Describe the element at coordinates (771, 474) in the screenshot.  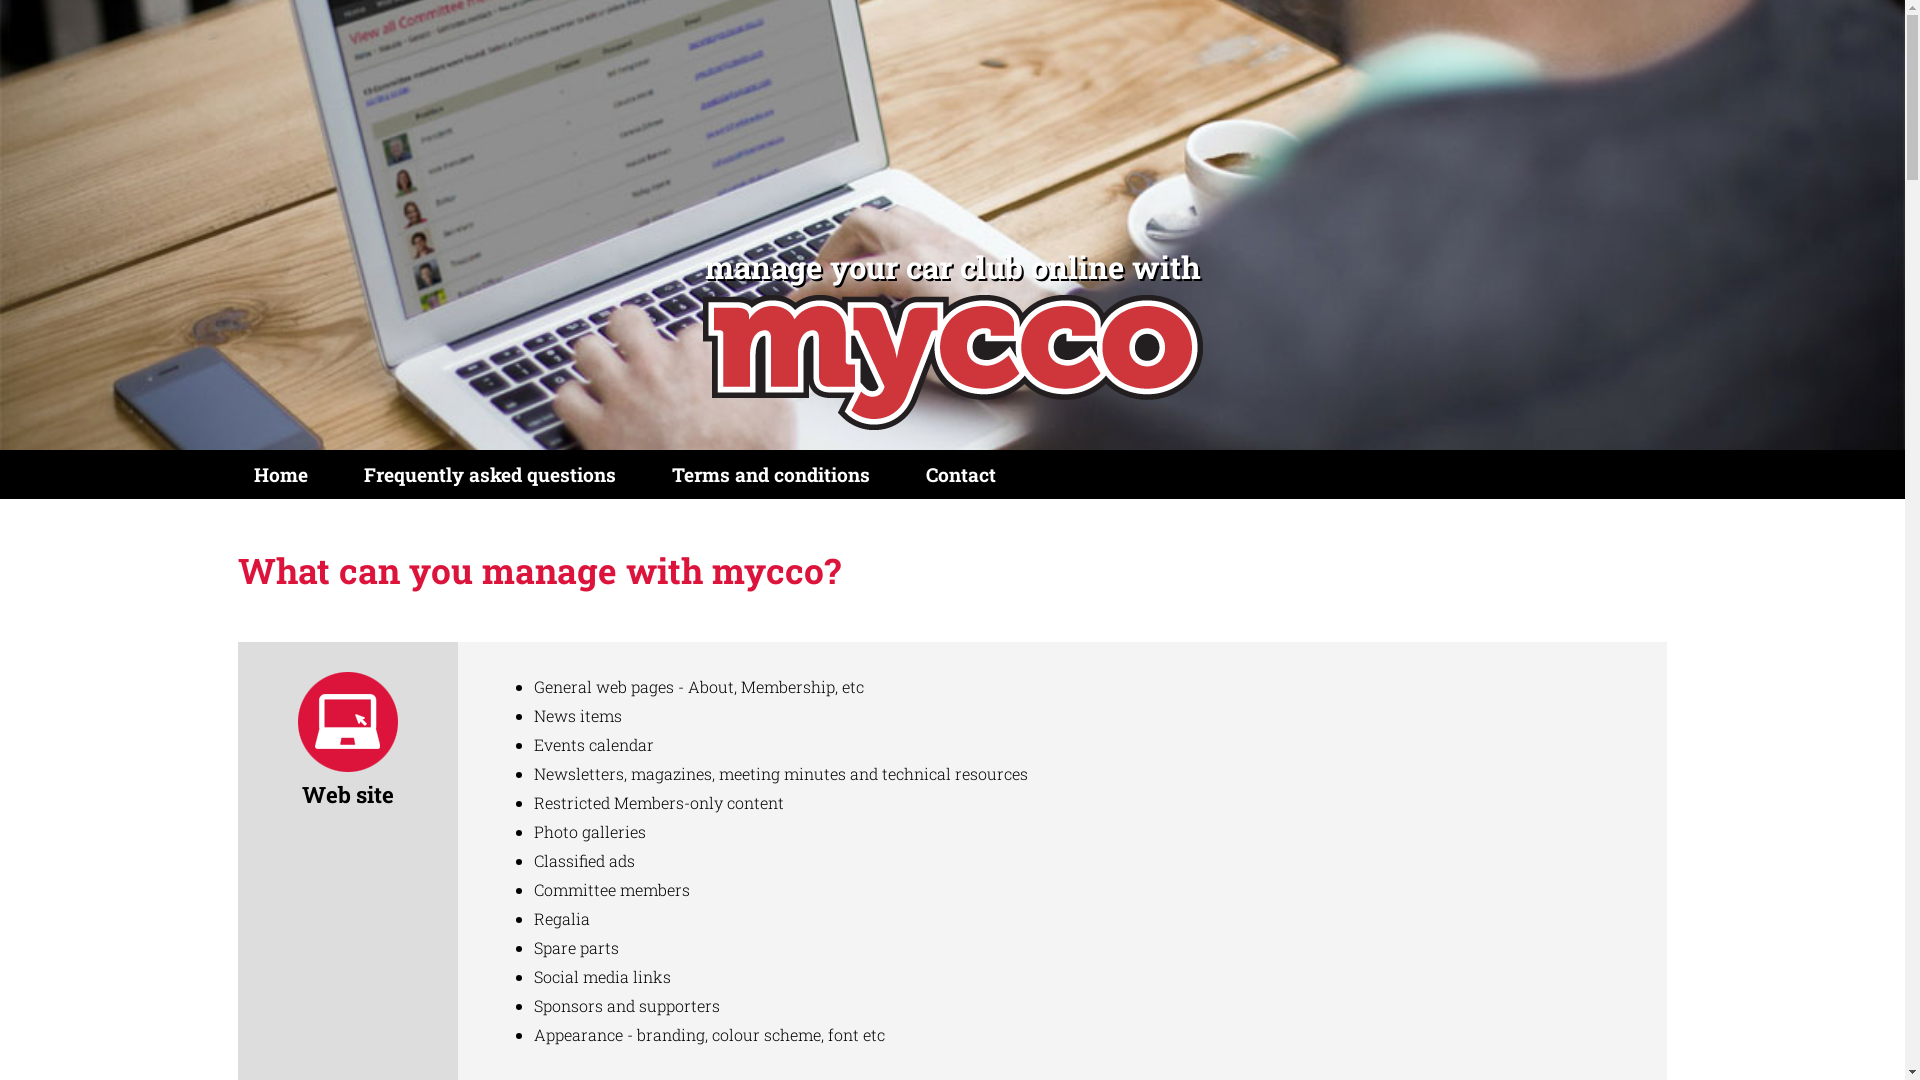
I see `Terms and conditions` at that location.